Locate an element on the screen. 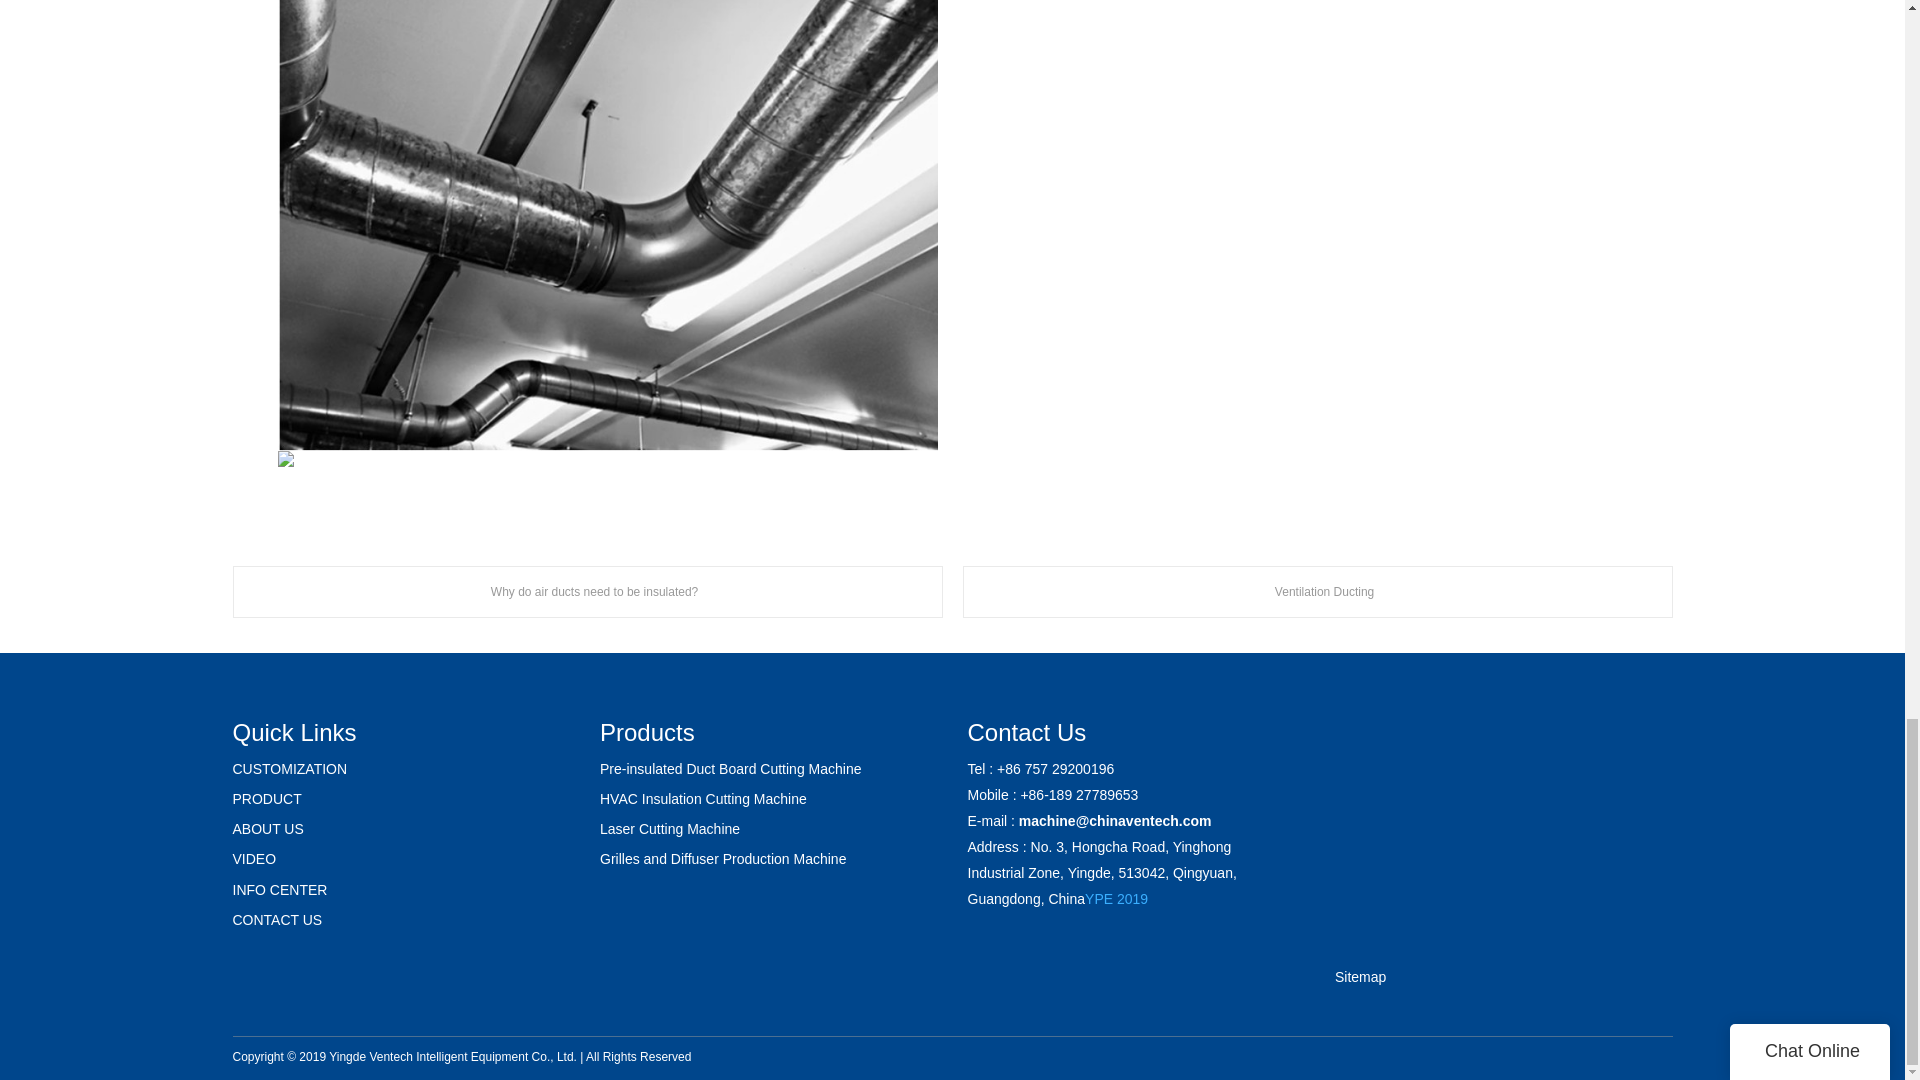 The height and width of the screenshot is (1080, 1920). Why do air ducts need to be insulated? is located at coordinates (587, 591).